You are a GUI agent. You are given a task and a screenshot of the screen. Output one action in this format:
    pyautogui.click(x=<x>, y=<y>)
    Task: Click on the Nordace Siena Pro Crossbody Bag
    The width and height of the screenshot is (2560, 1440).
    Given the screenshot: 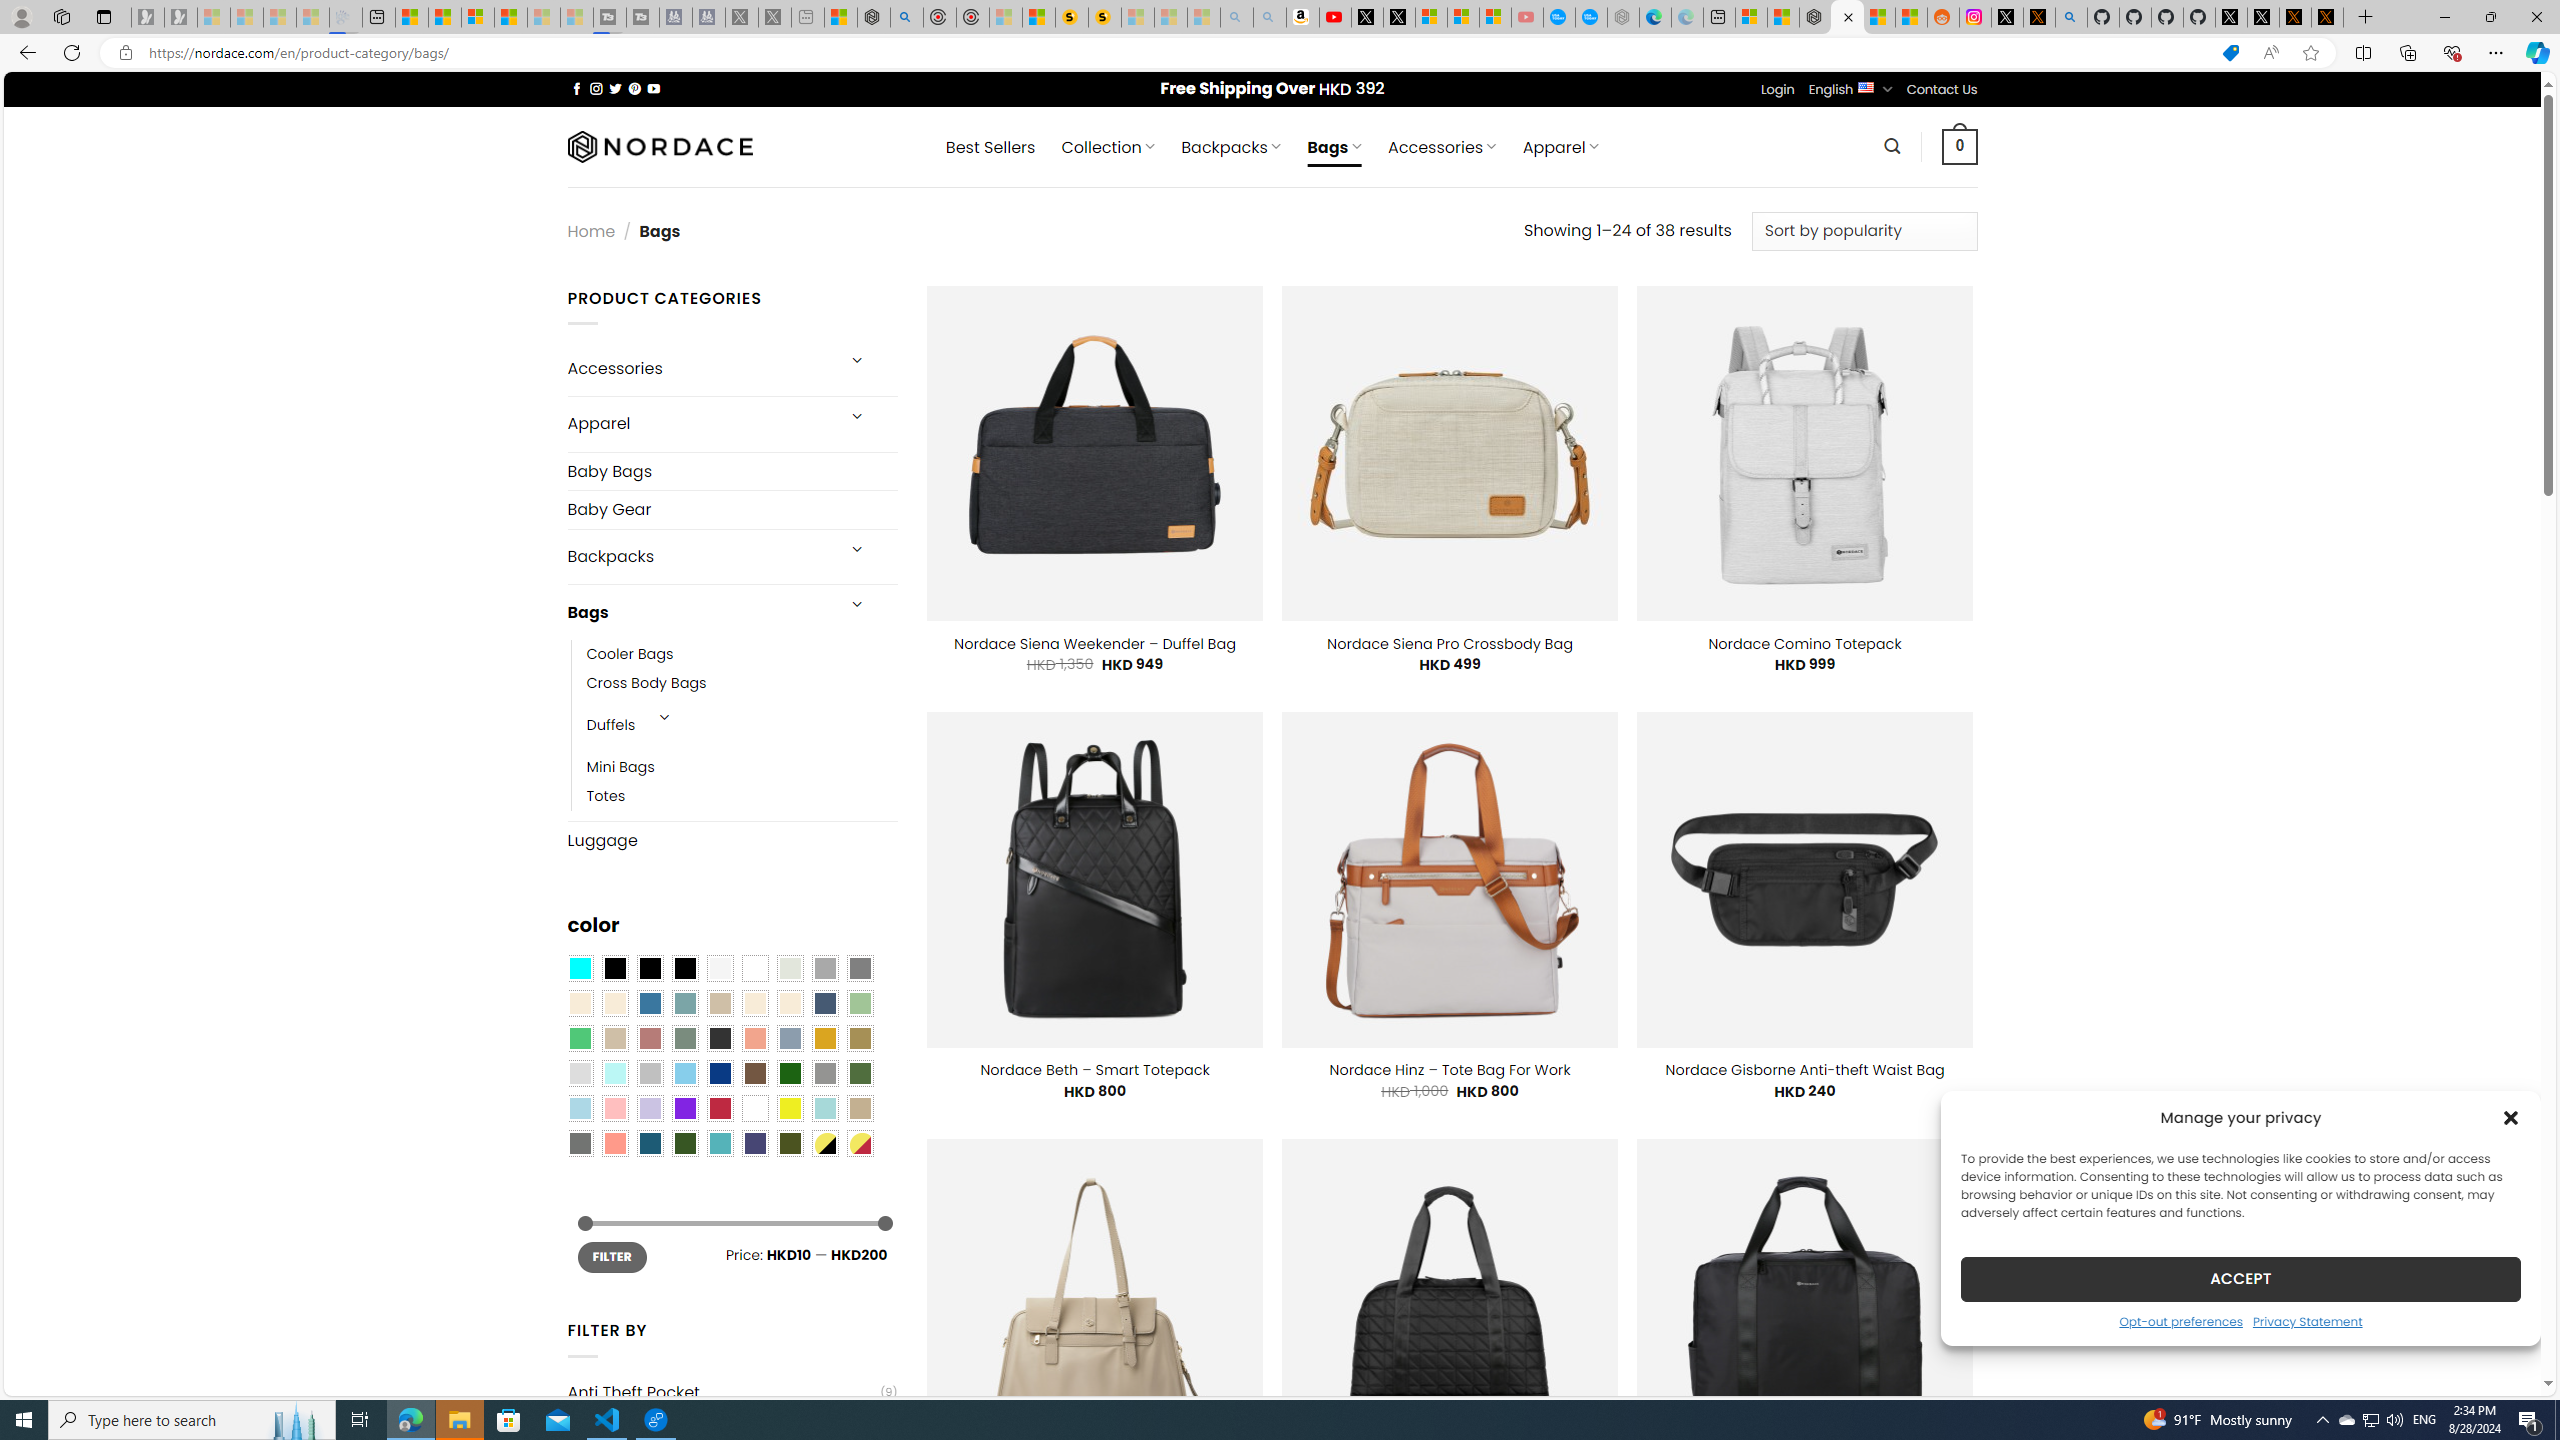 What is the action you would take?
    pyautogui.click(x=1448, y=643)
    